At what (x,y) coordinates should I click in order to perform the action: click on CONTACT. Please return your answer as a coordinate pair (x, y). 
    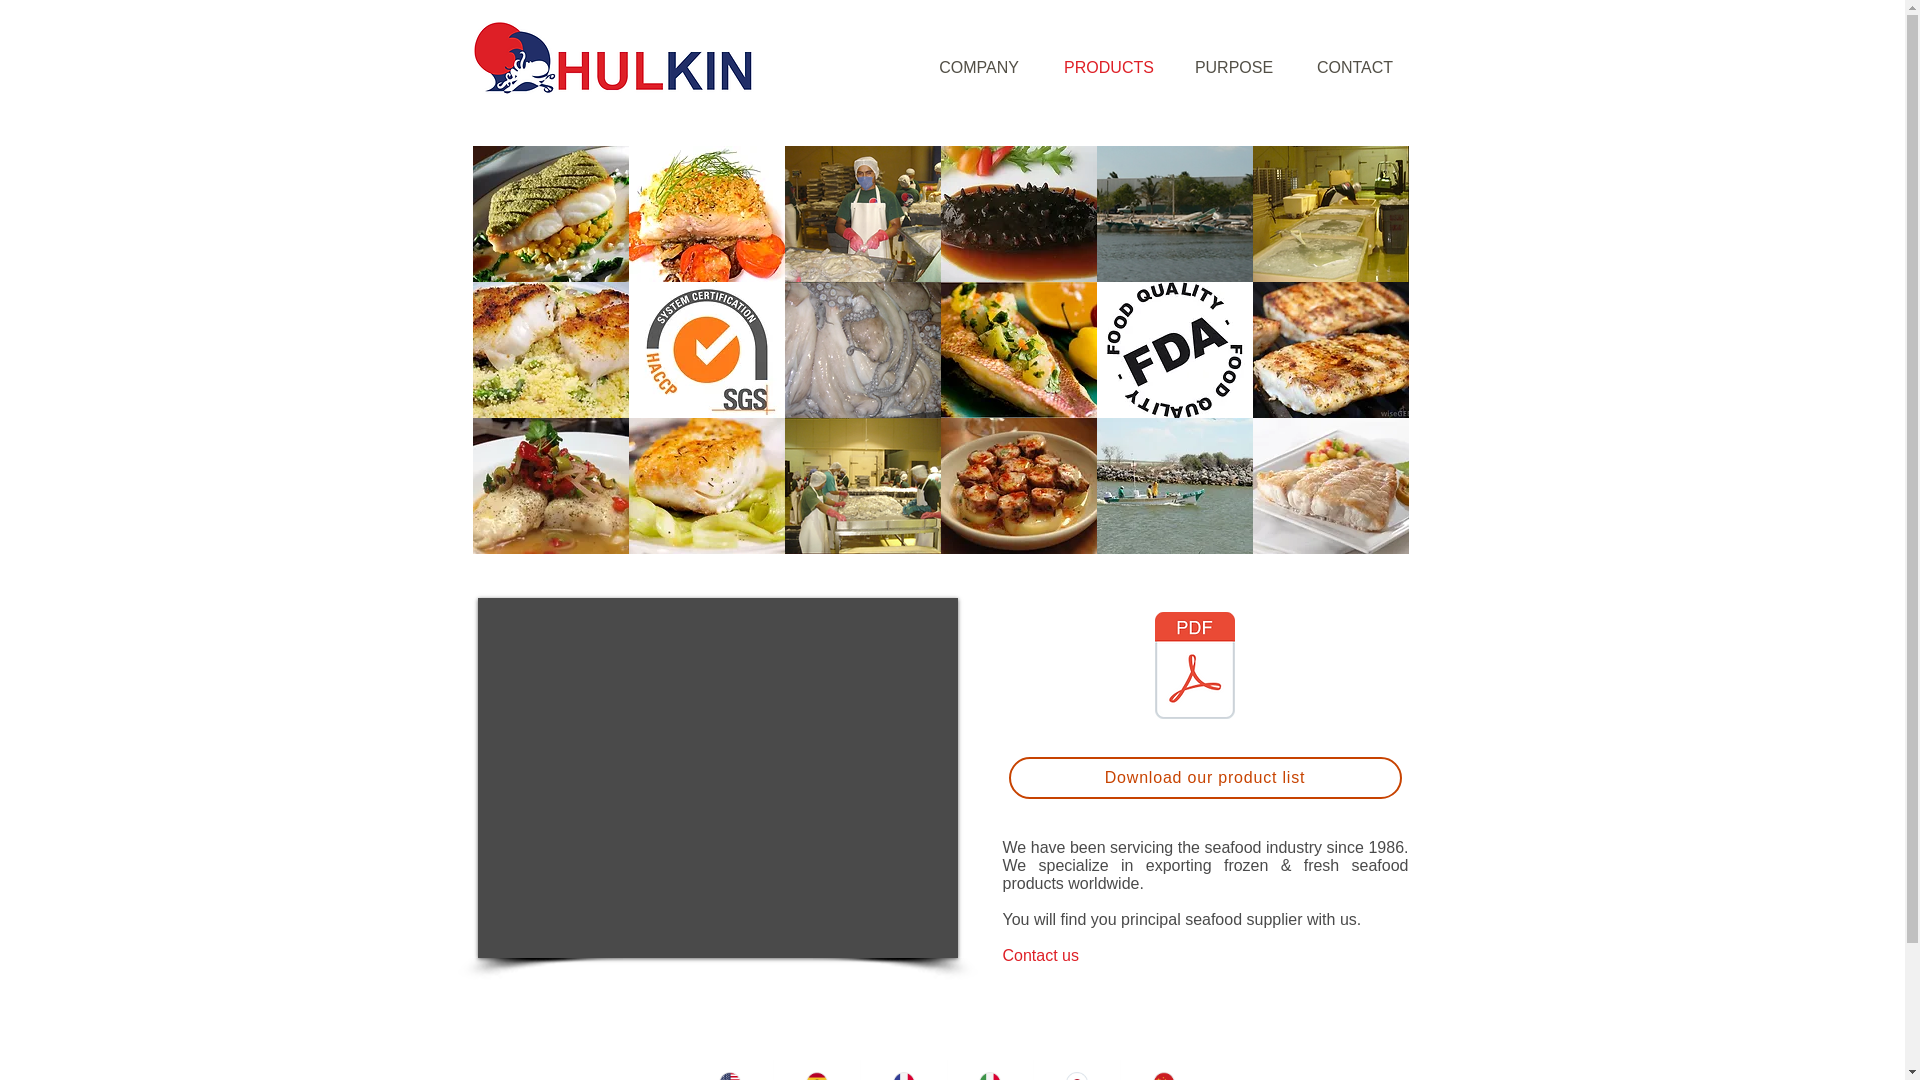
    Looking at the image, I should click on (1354, 67).